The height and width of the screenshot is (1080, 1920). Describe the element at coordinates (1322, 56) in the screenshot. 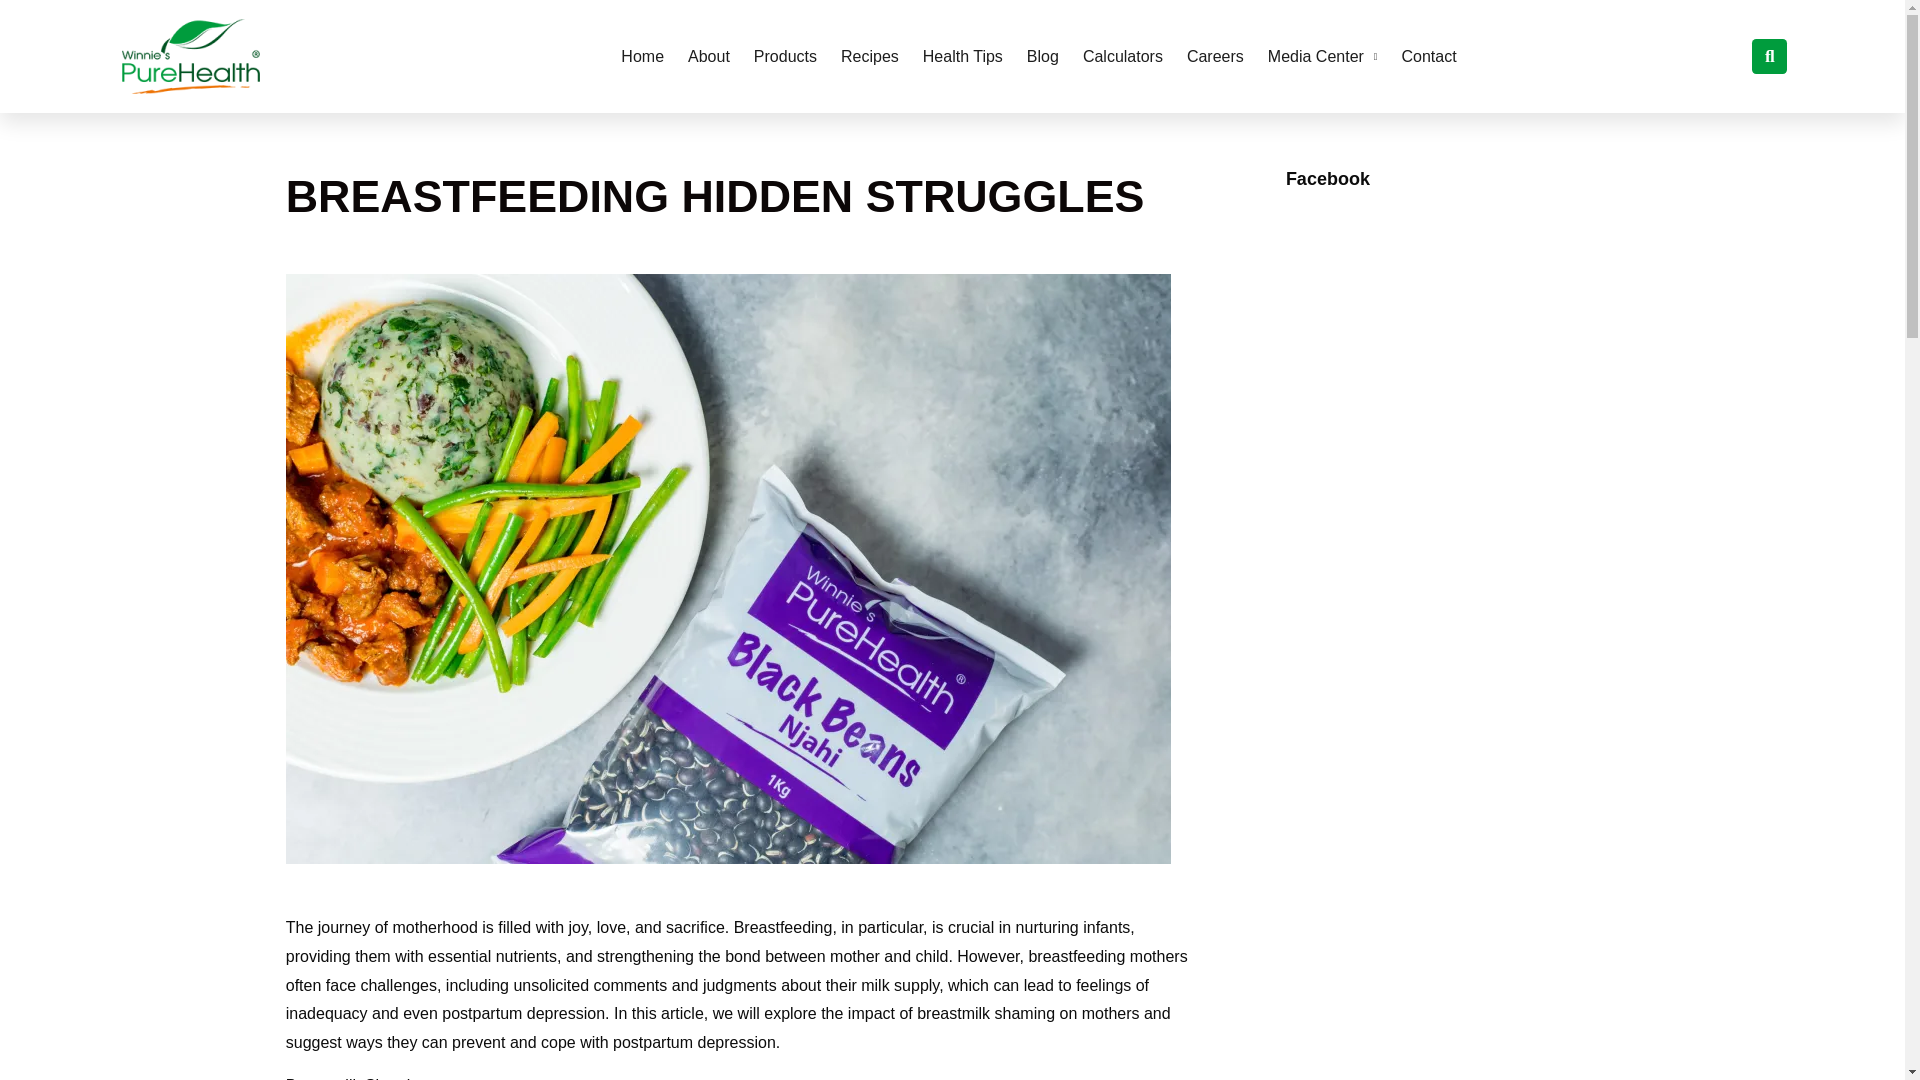

I see `Media Center` at that location.